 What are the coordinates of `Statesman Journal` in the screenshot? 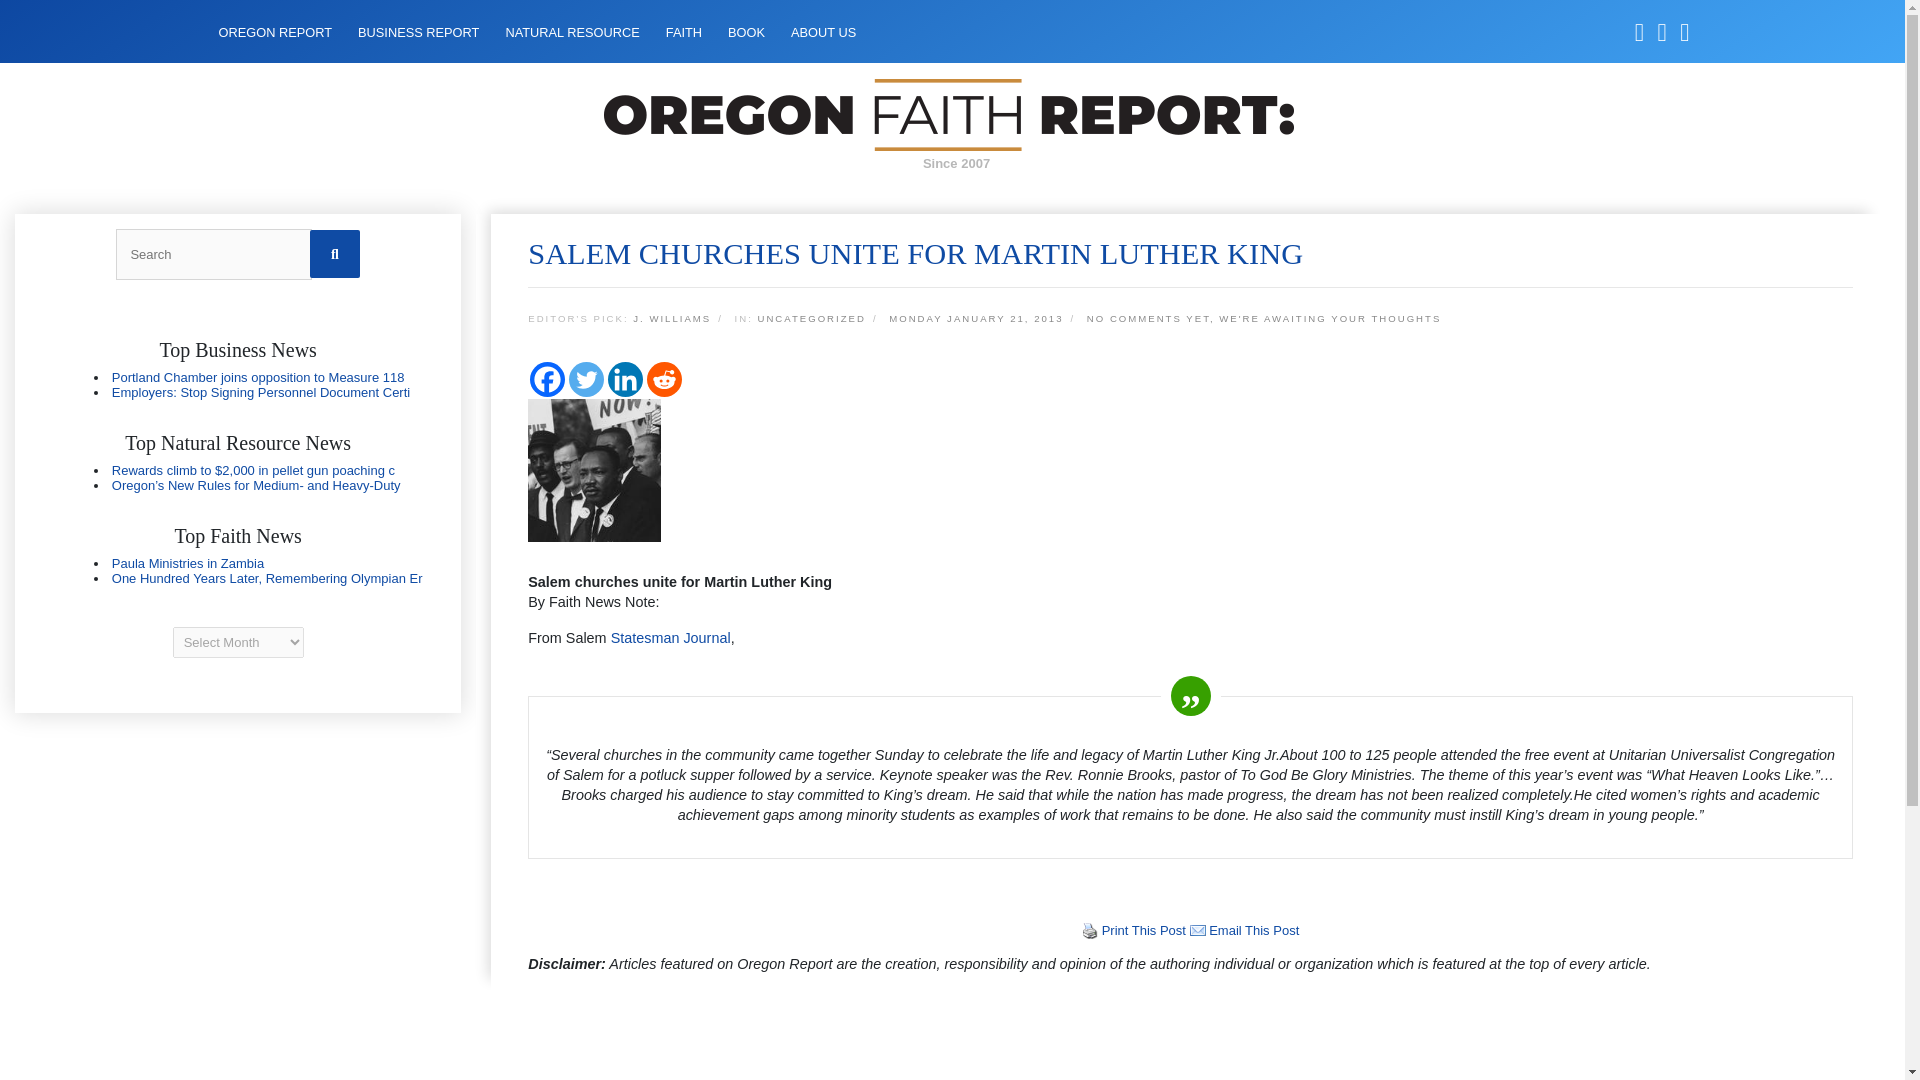 It's located at (670, 637).